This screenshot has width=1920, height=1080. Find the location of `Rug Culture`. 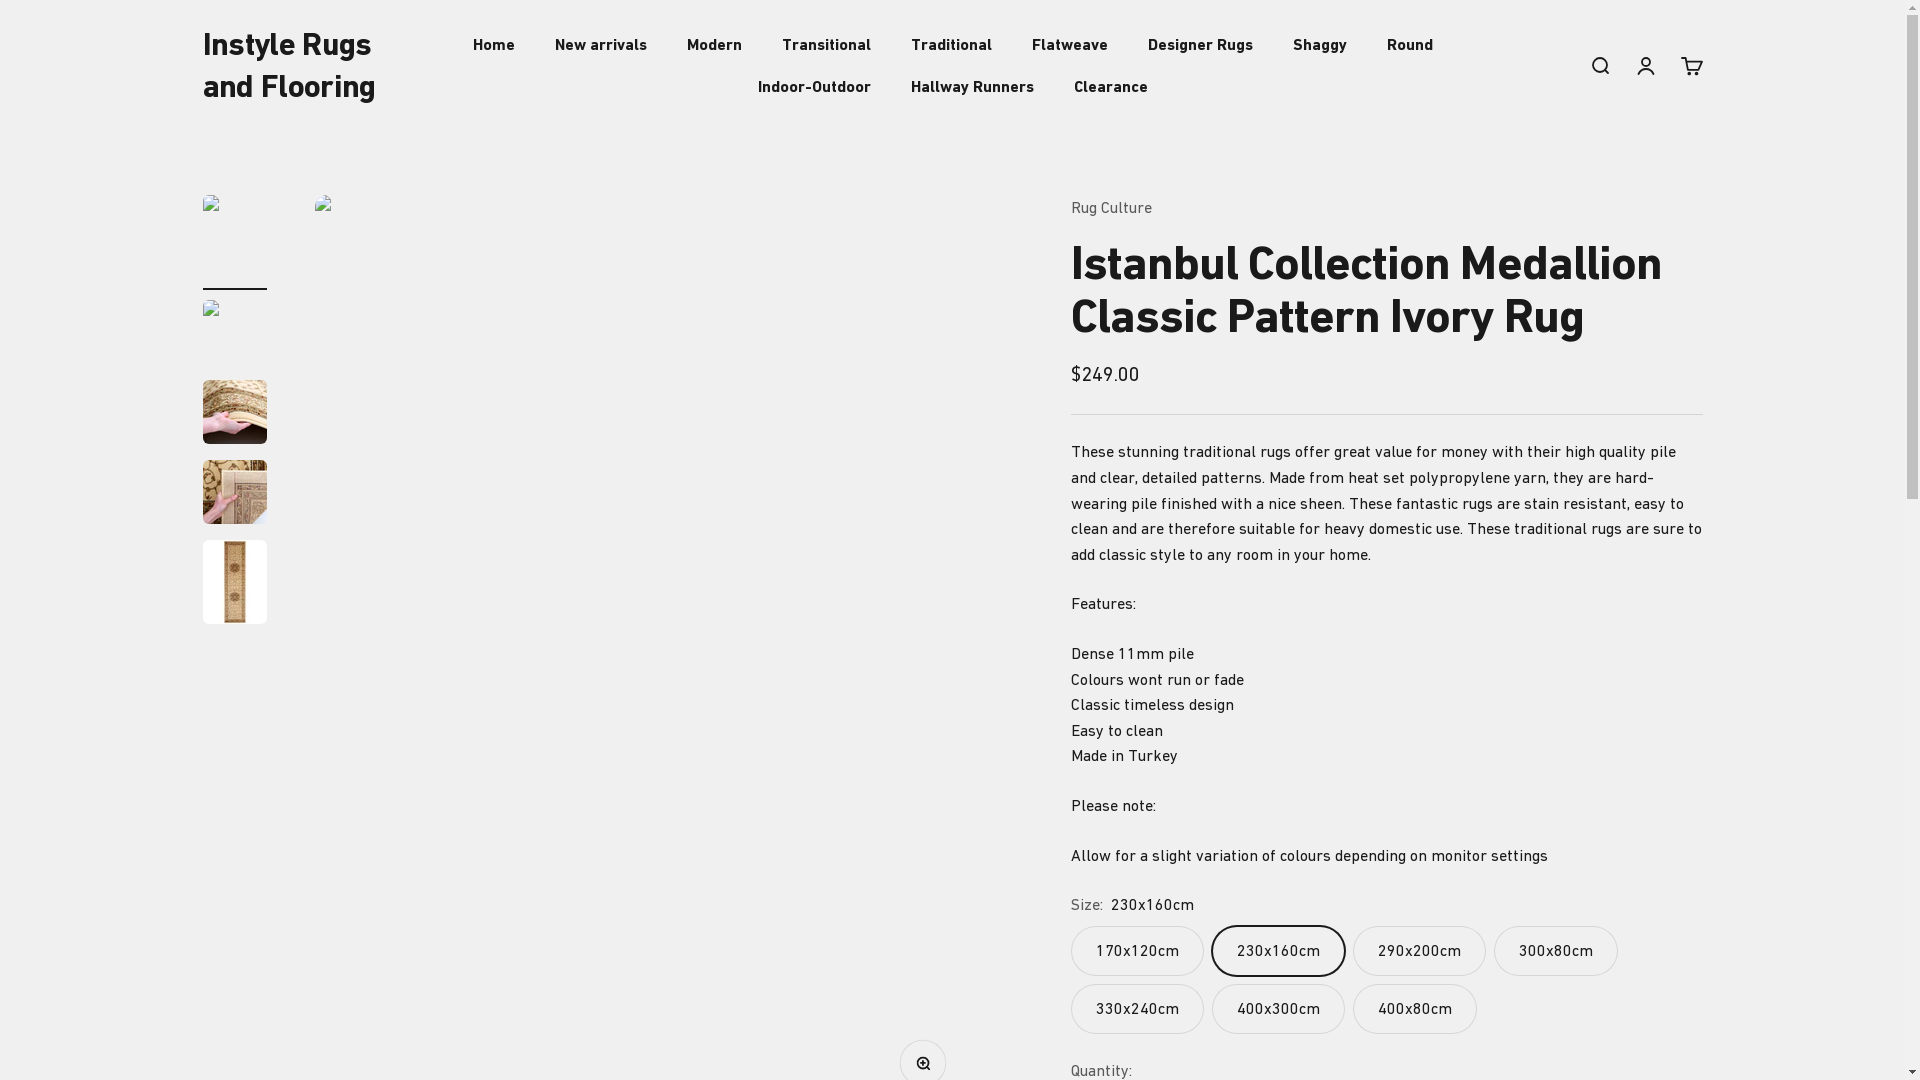

Rug Culture is located at coordinates (1112, 207).